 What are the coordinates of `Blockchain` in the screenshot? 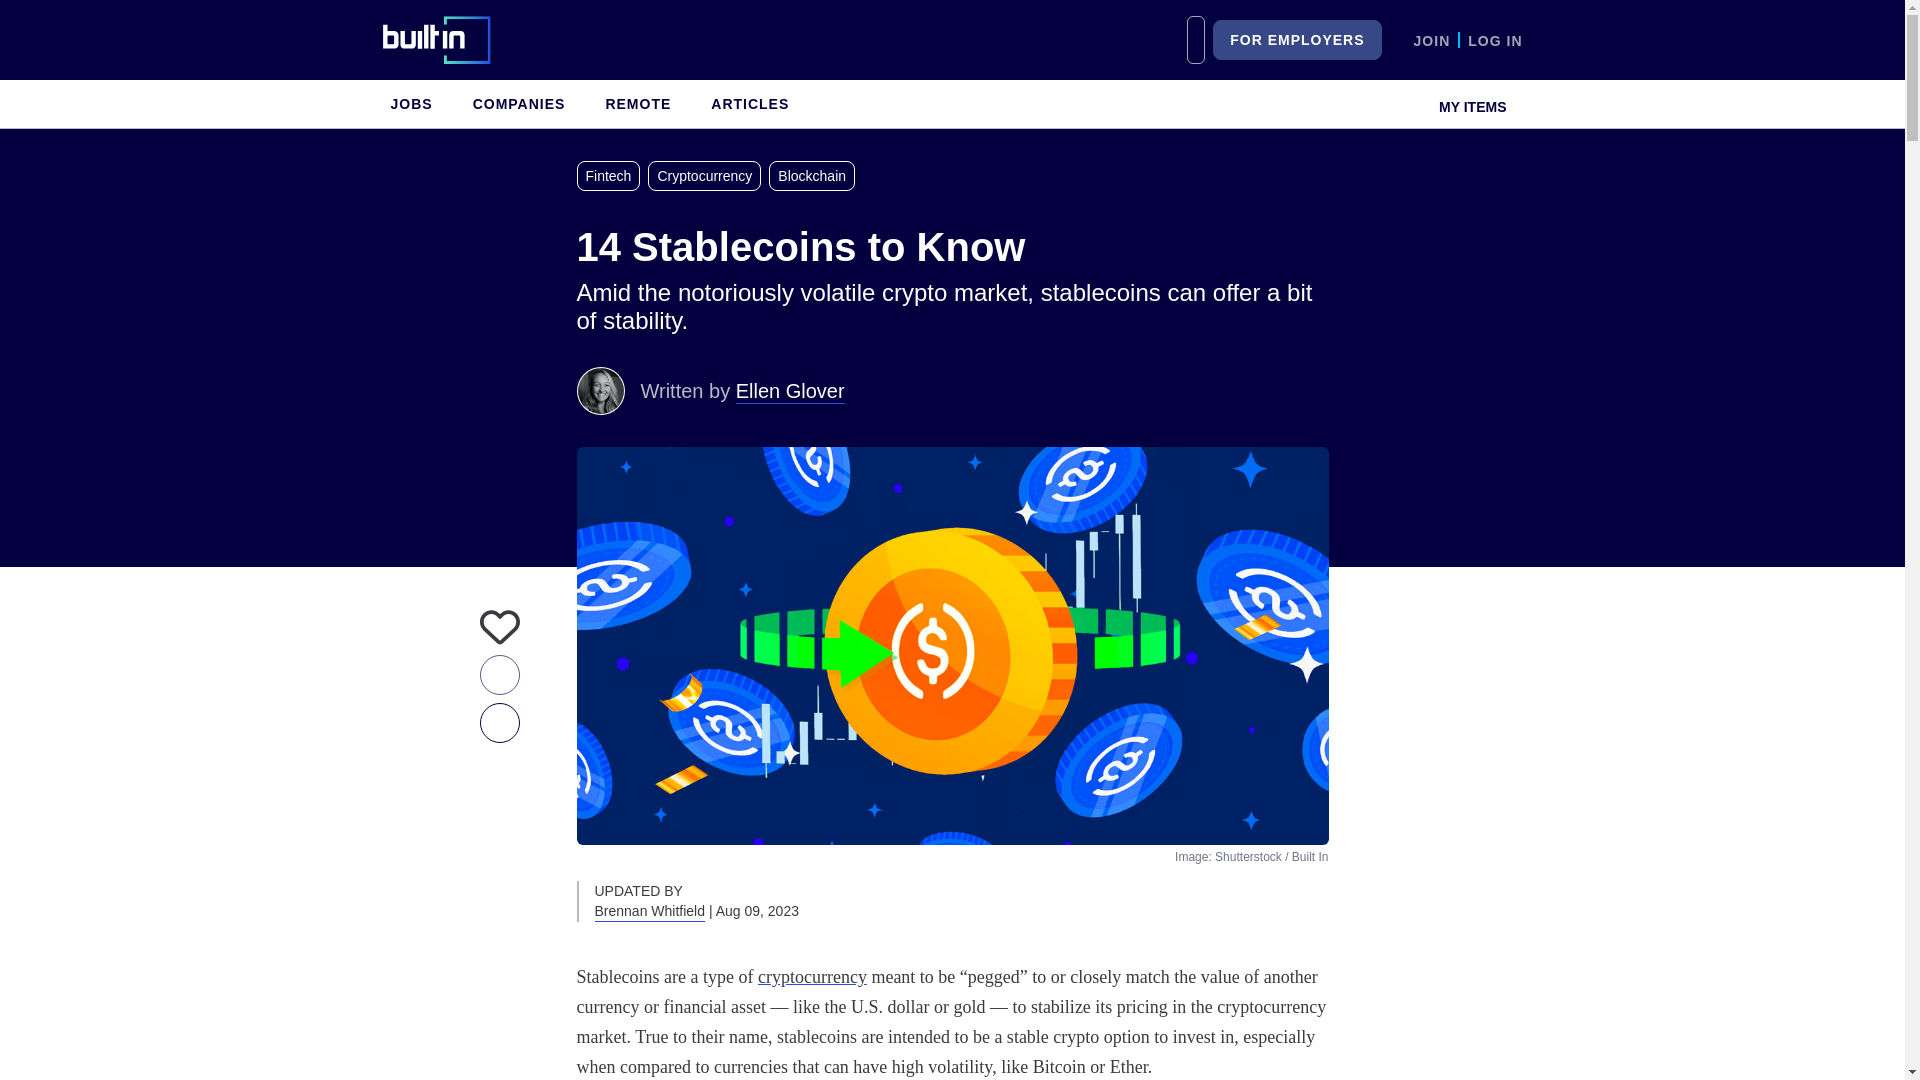 It's located at (816, 176).